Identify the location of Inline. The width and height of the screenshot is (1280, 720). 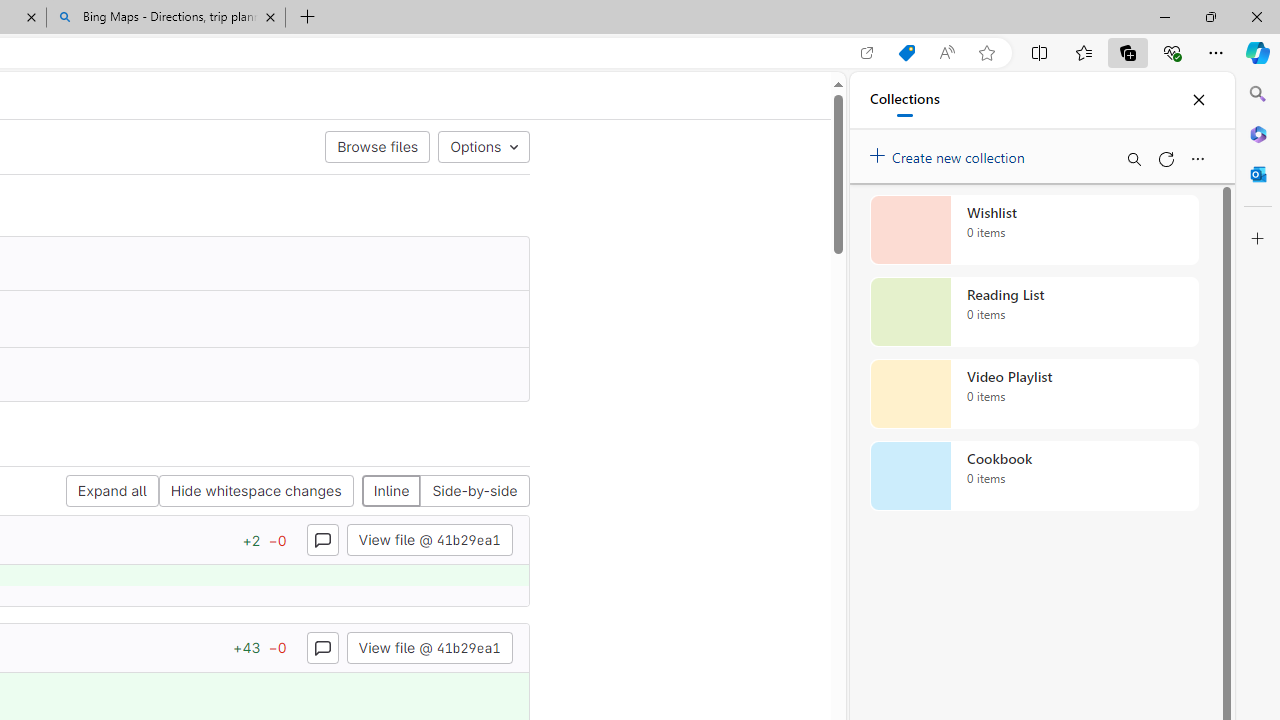
(391, 492).